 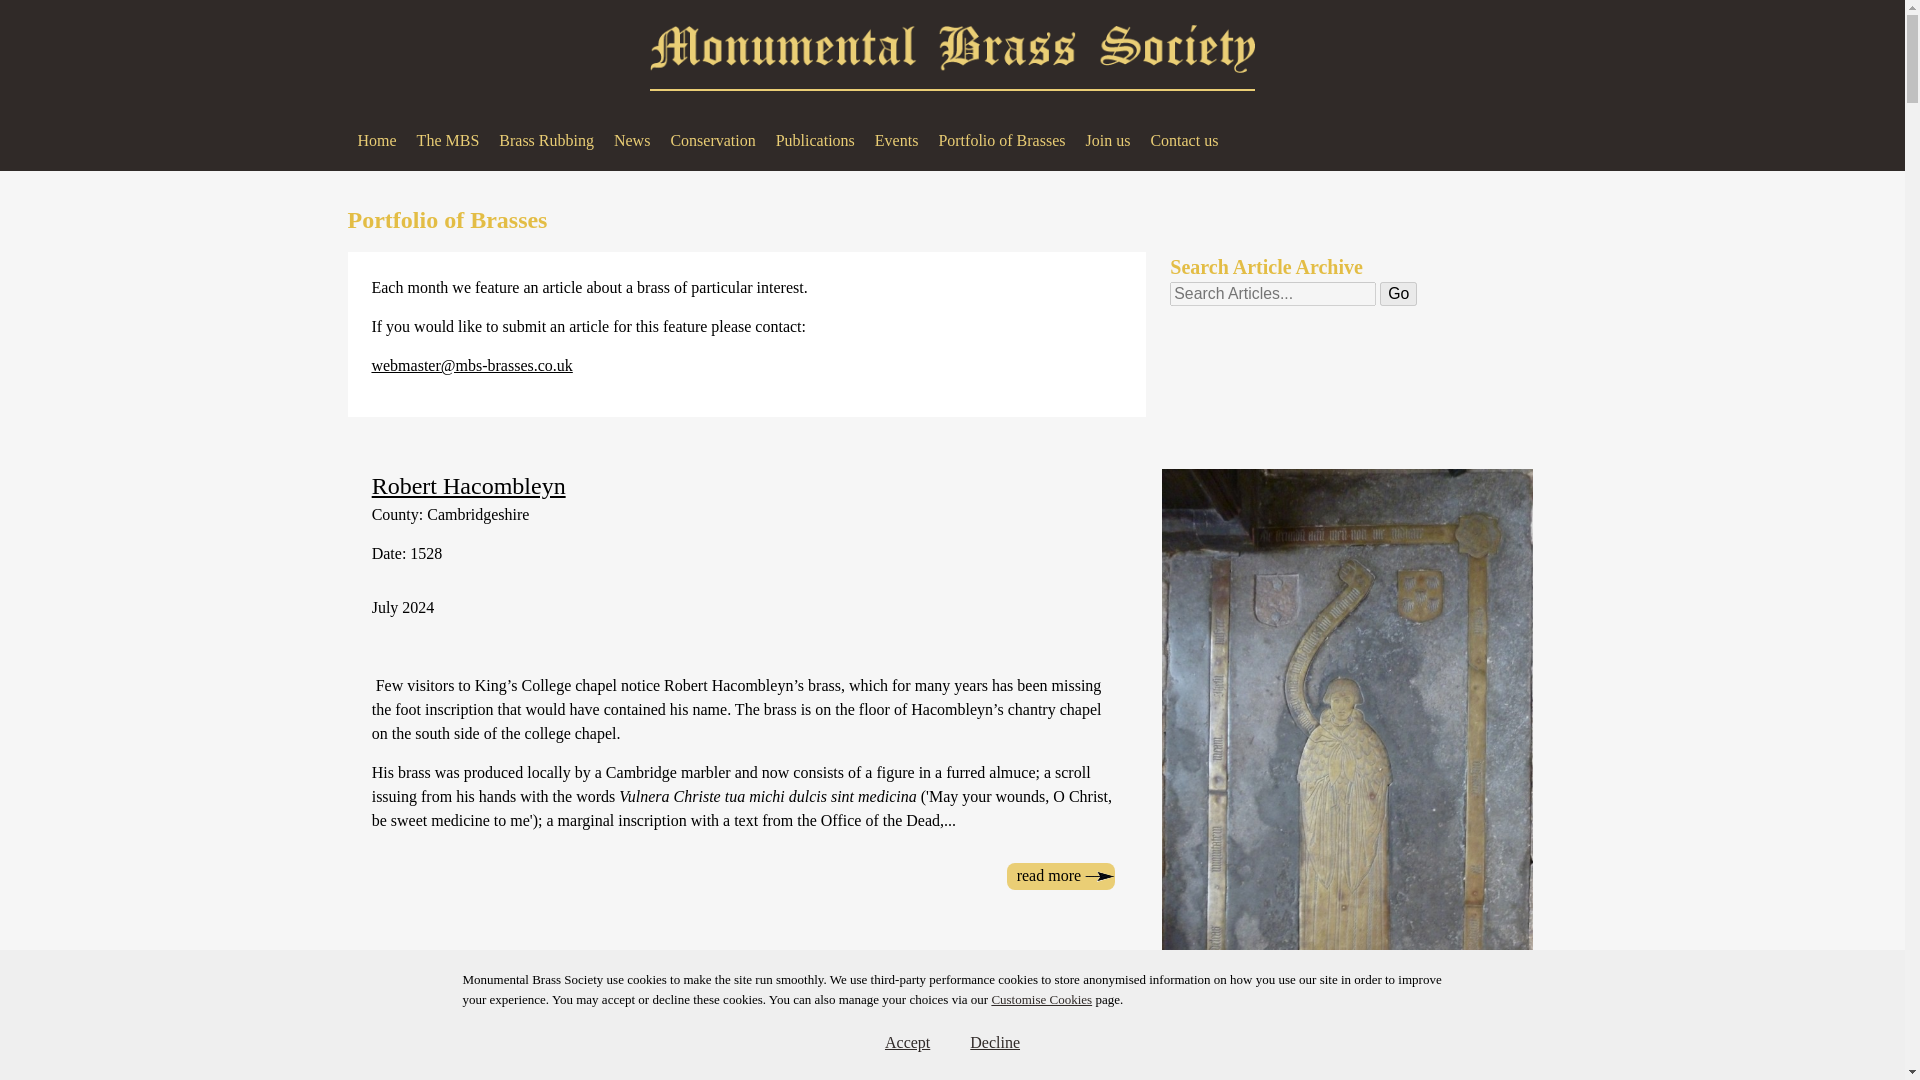 What do you see at coordinates (448, 140) in the screenshot?
I see `The MBS` at bounding box center [448, 140].